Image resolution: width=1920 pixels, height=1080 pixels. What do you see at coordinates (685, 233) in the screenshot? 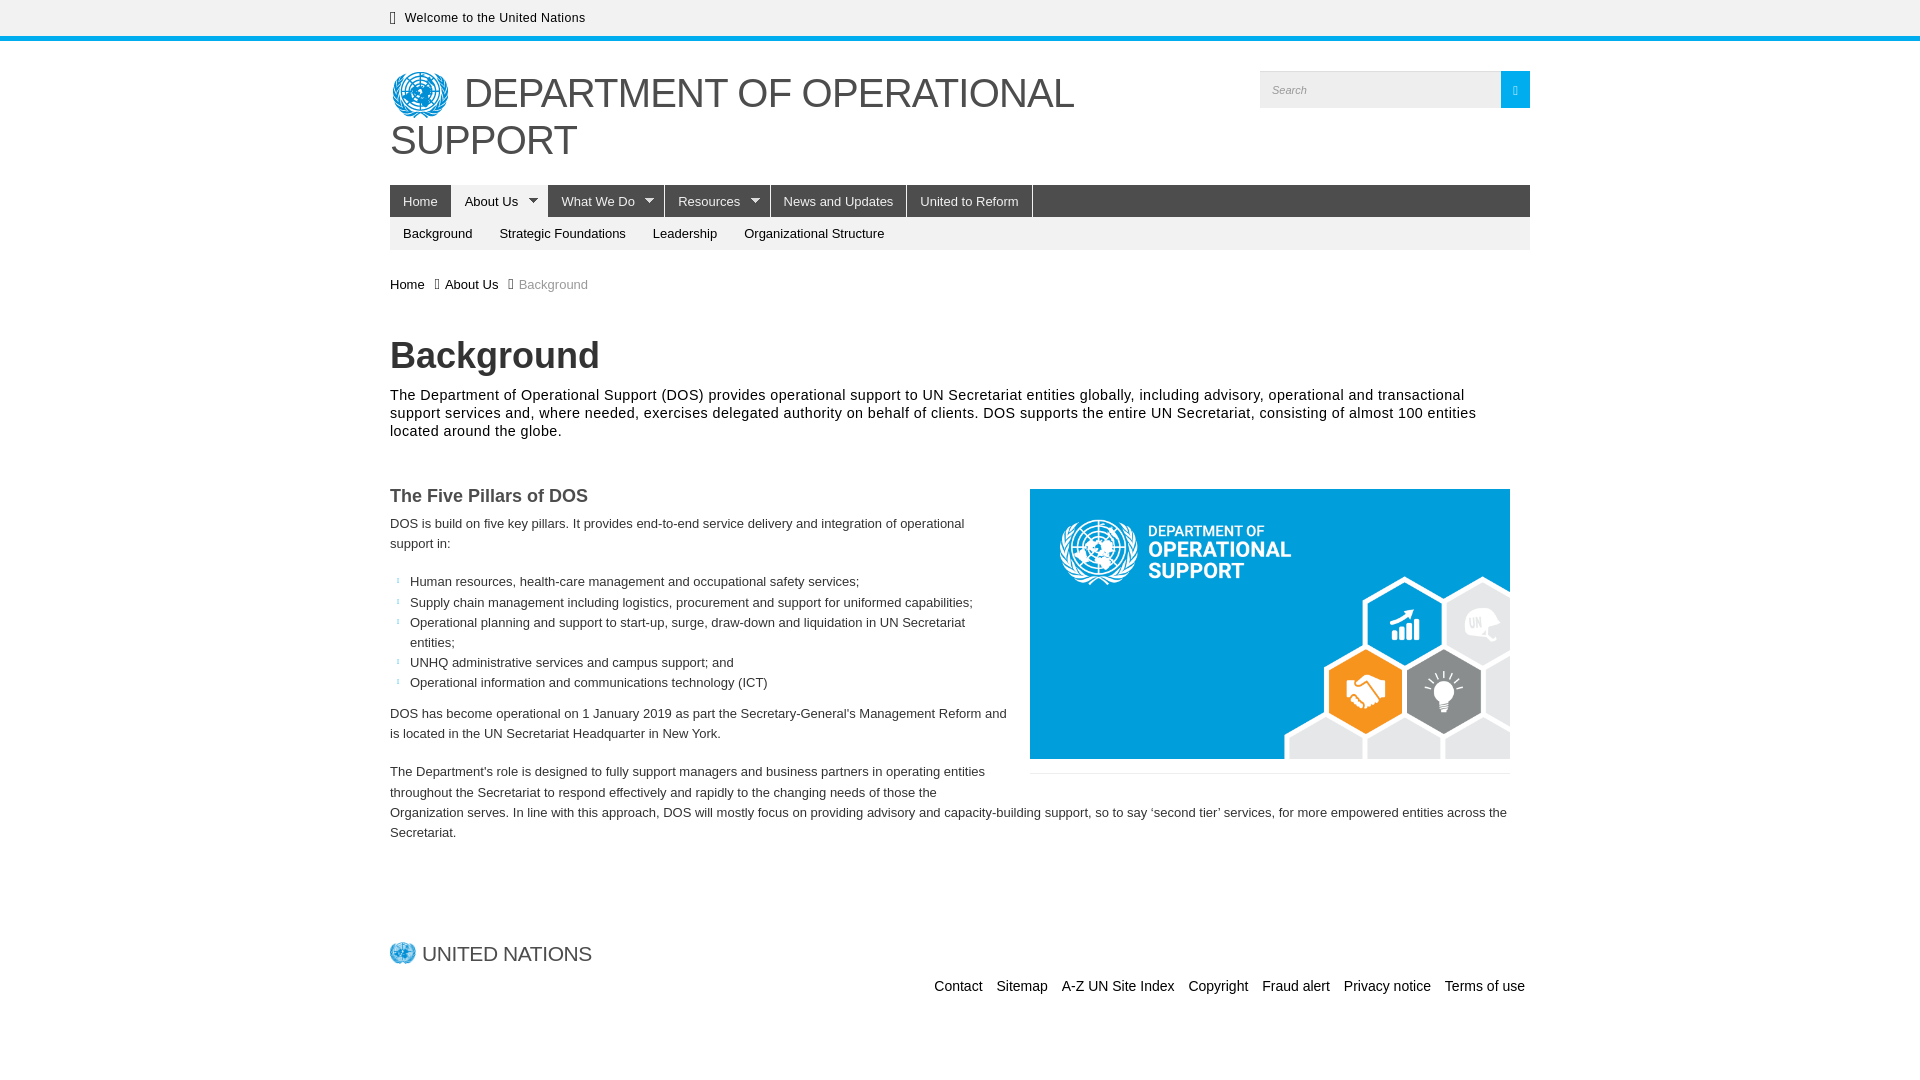
I see `Leadership` at bounding box center [685, 233].